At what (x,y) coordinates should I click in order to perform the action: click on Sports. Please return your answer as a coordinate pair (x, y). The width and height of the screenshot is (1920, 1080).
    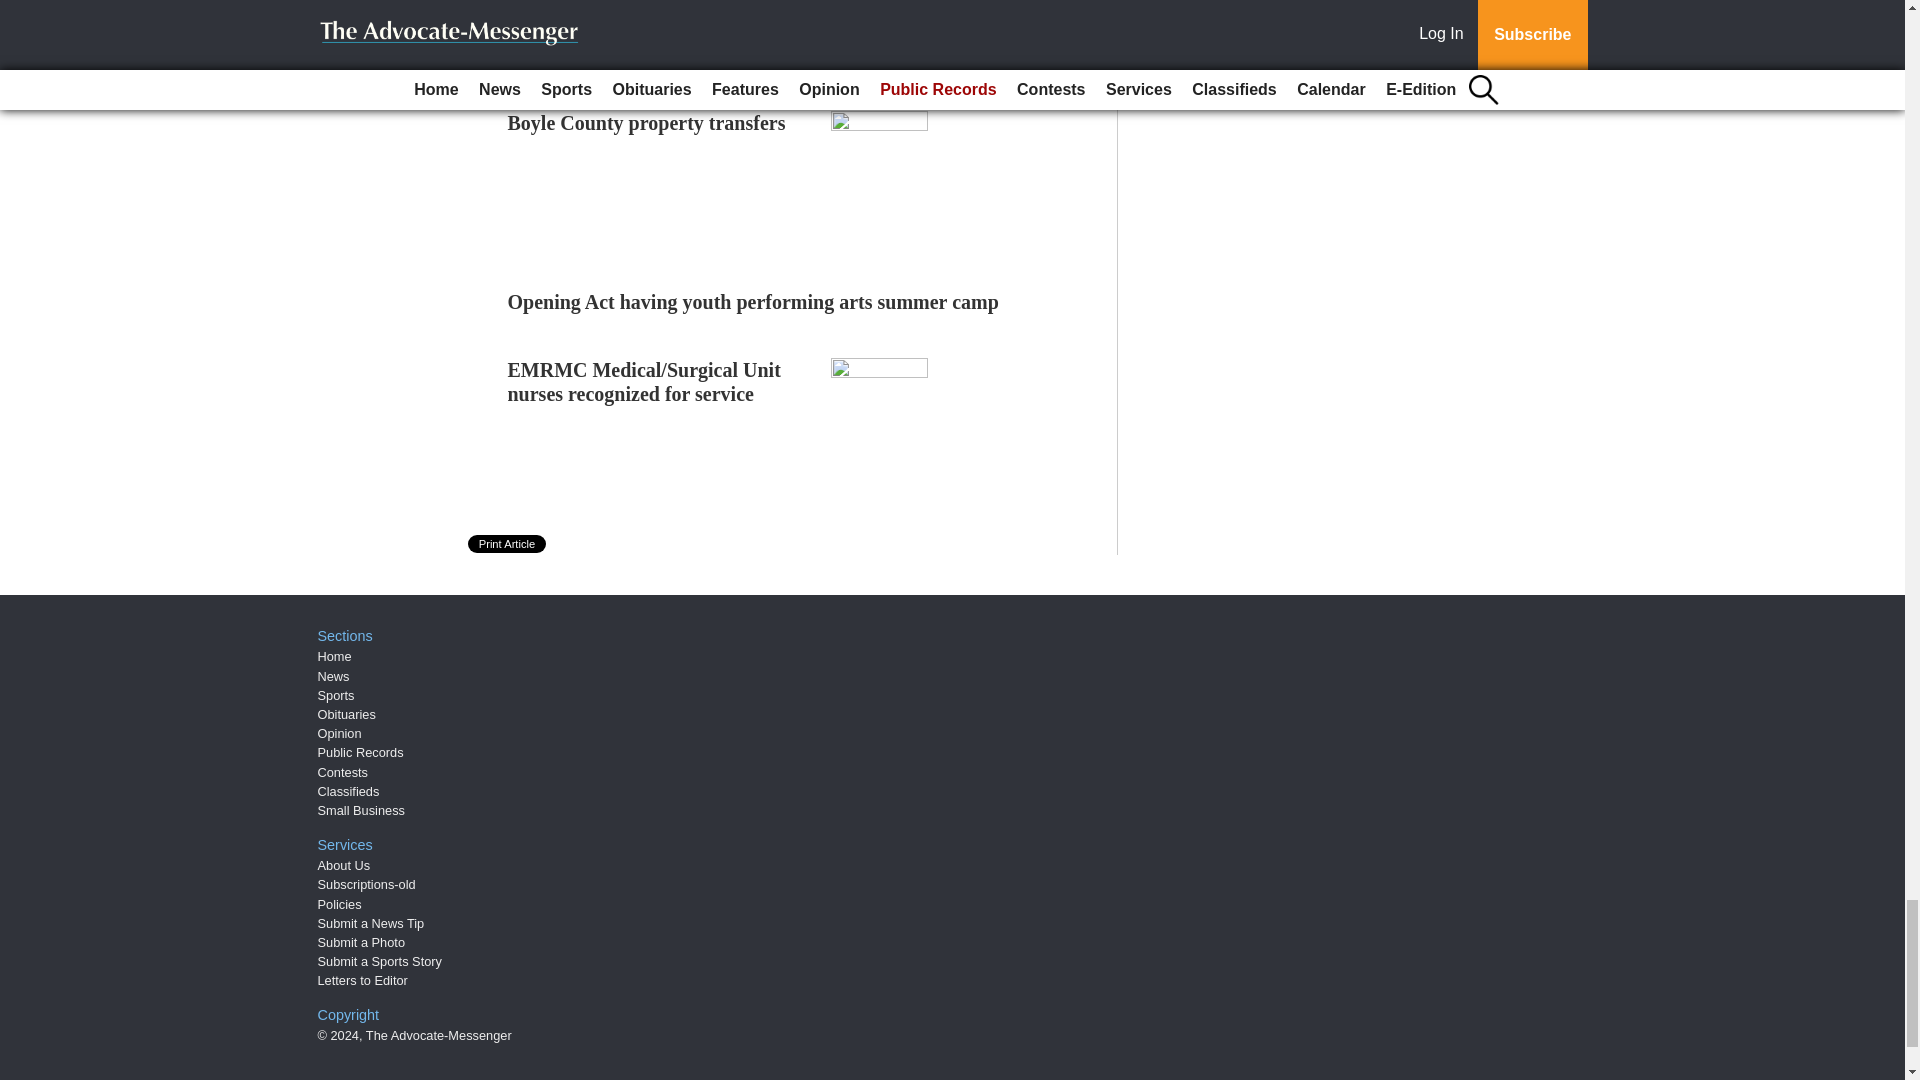
    Looking at the image, I should click on (336, 695).